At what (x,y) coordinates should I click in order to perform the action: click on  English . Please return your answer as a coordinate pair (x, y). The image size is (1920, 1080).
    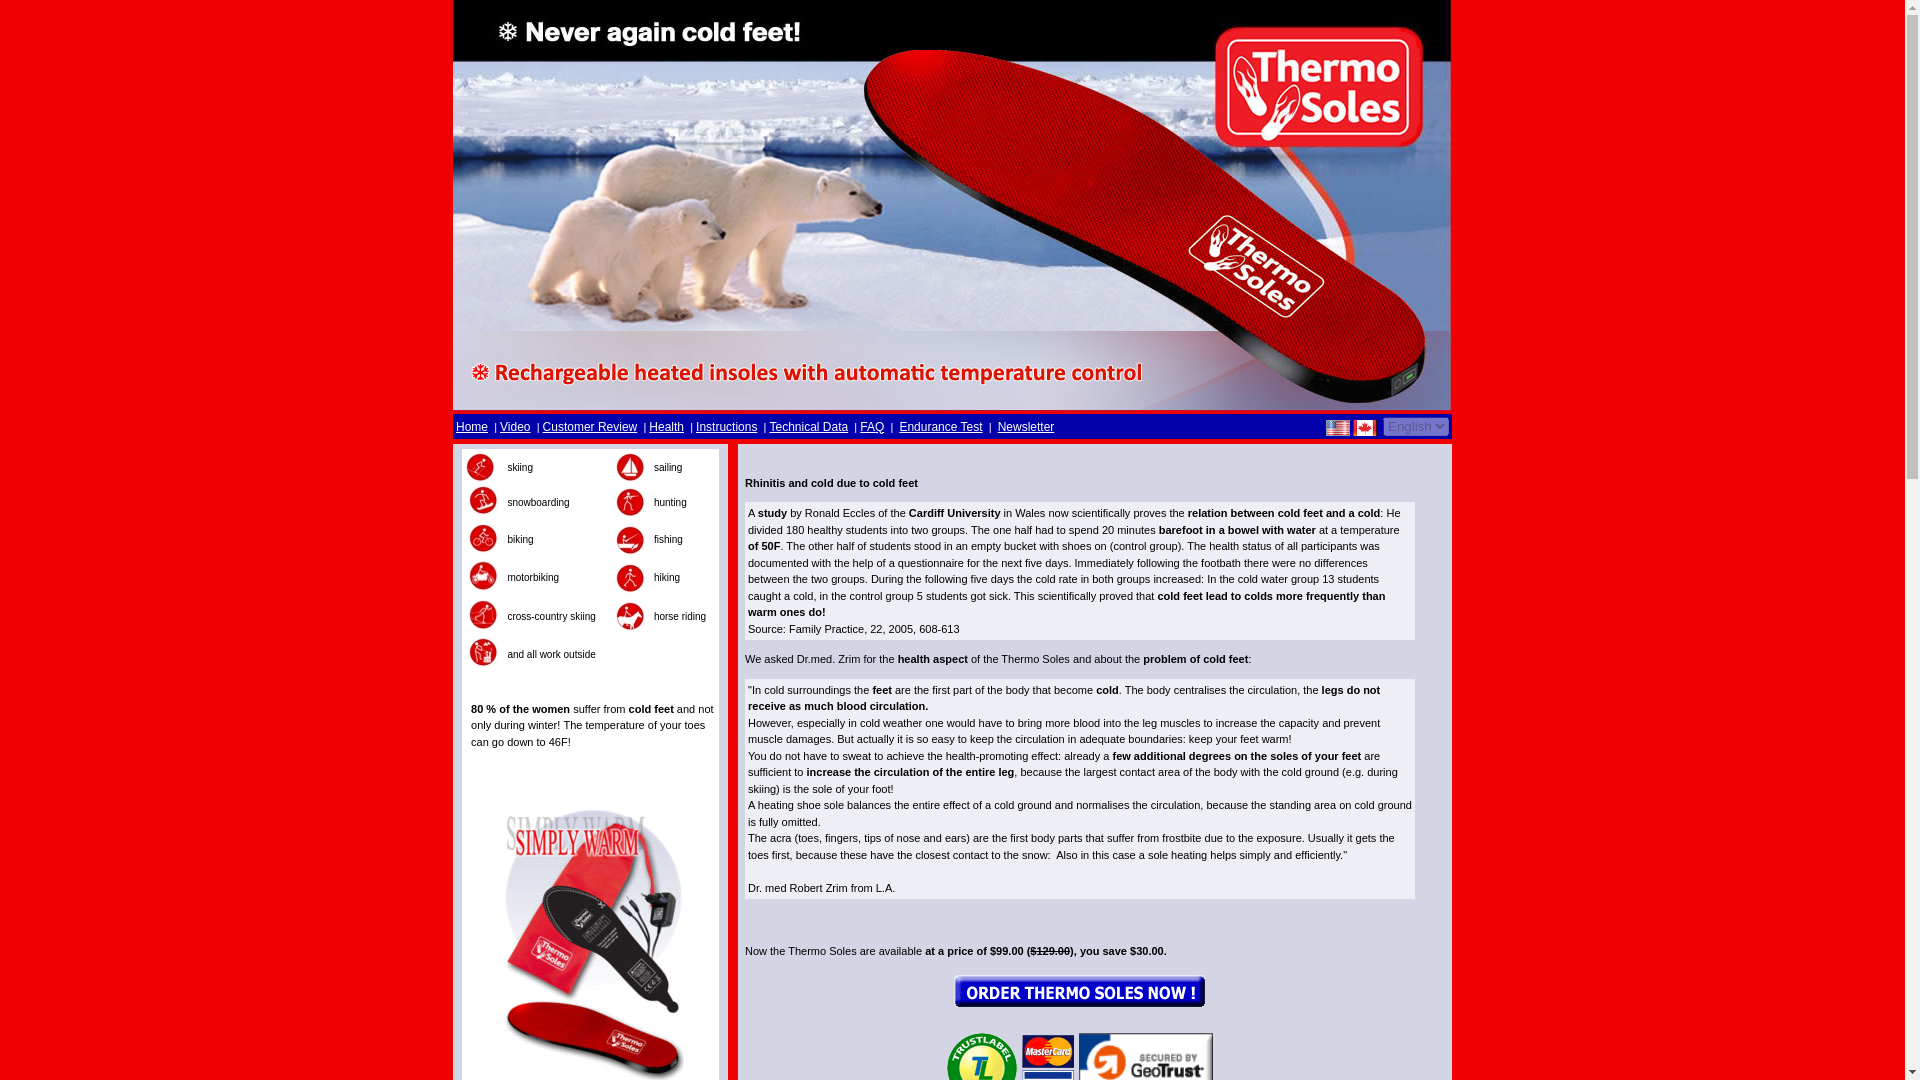
    Looking at the image, I should click on (1338, 428).